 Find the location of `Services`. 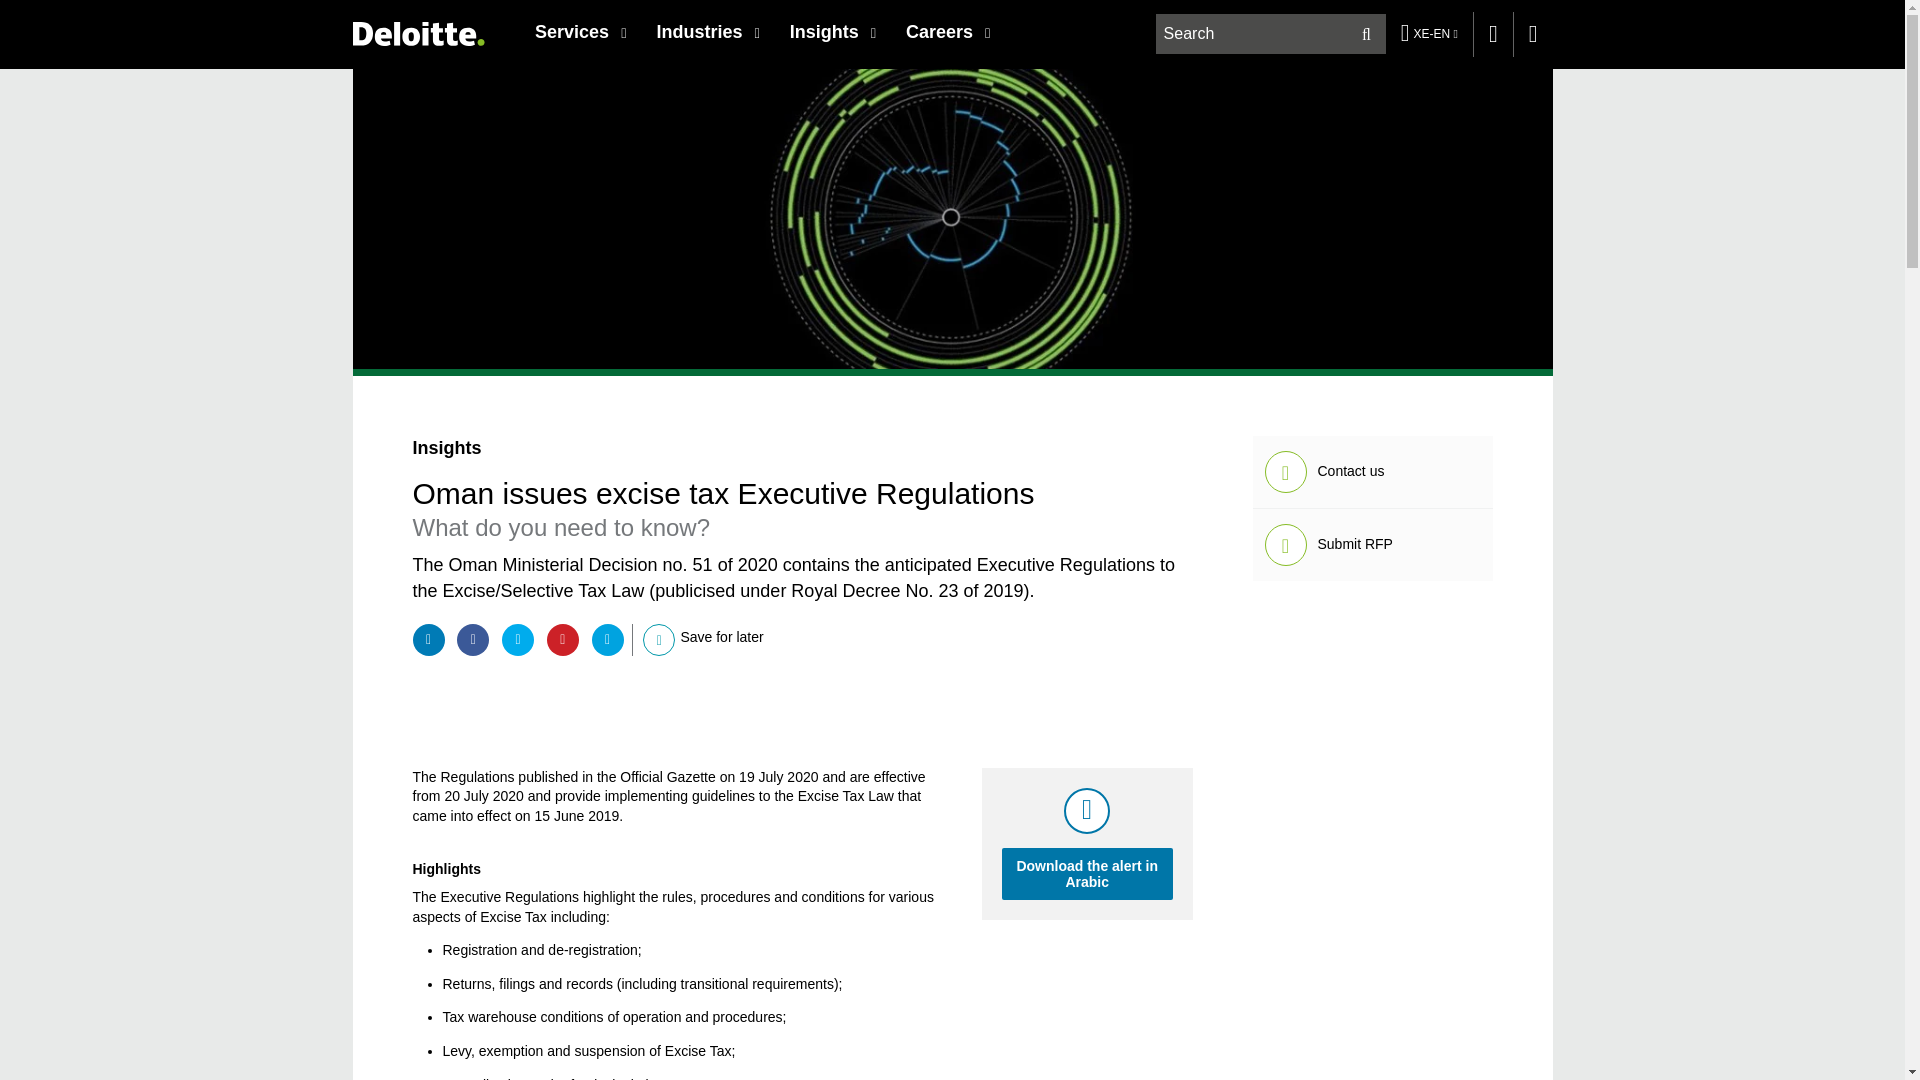

Services is located at coordinates (580, 32).